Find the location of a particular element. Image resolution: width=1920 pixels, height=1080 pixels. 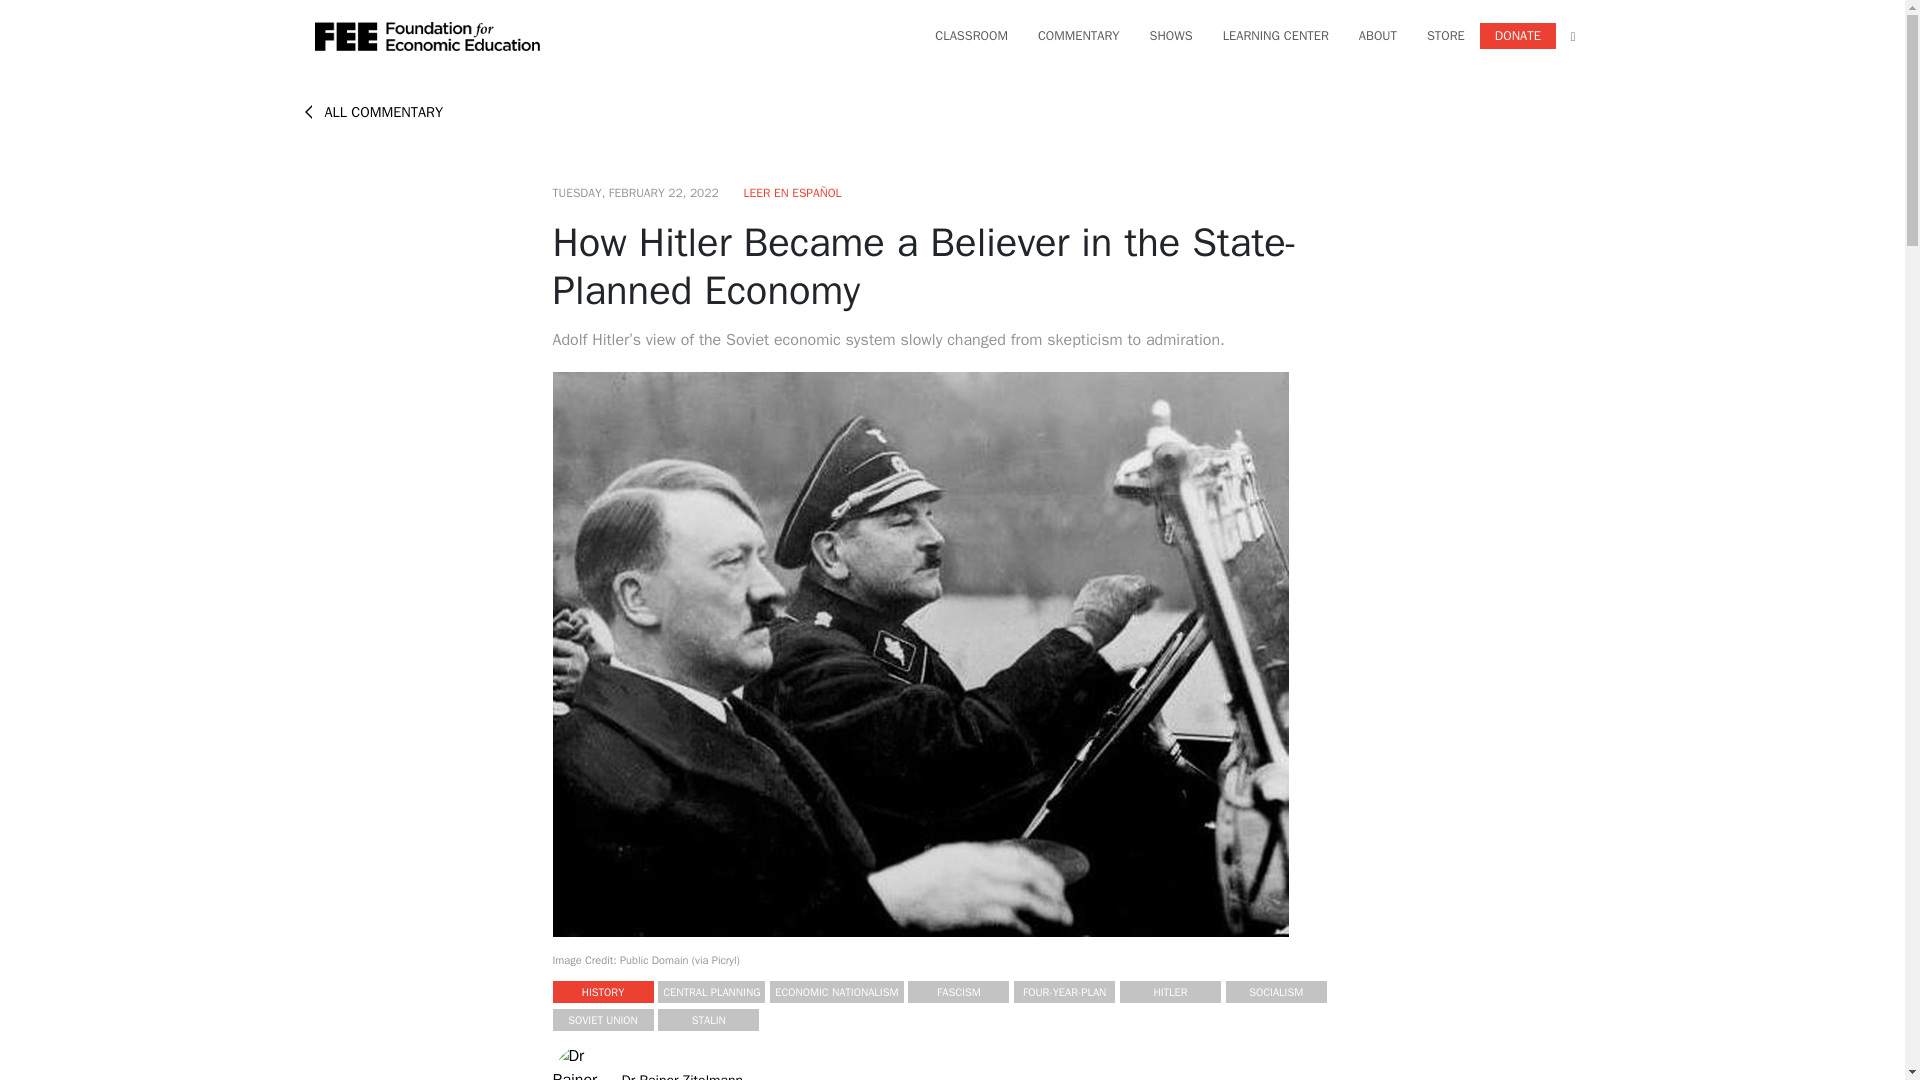

CENTRAL PLANNING is located at coordinates (711, 992).